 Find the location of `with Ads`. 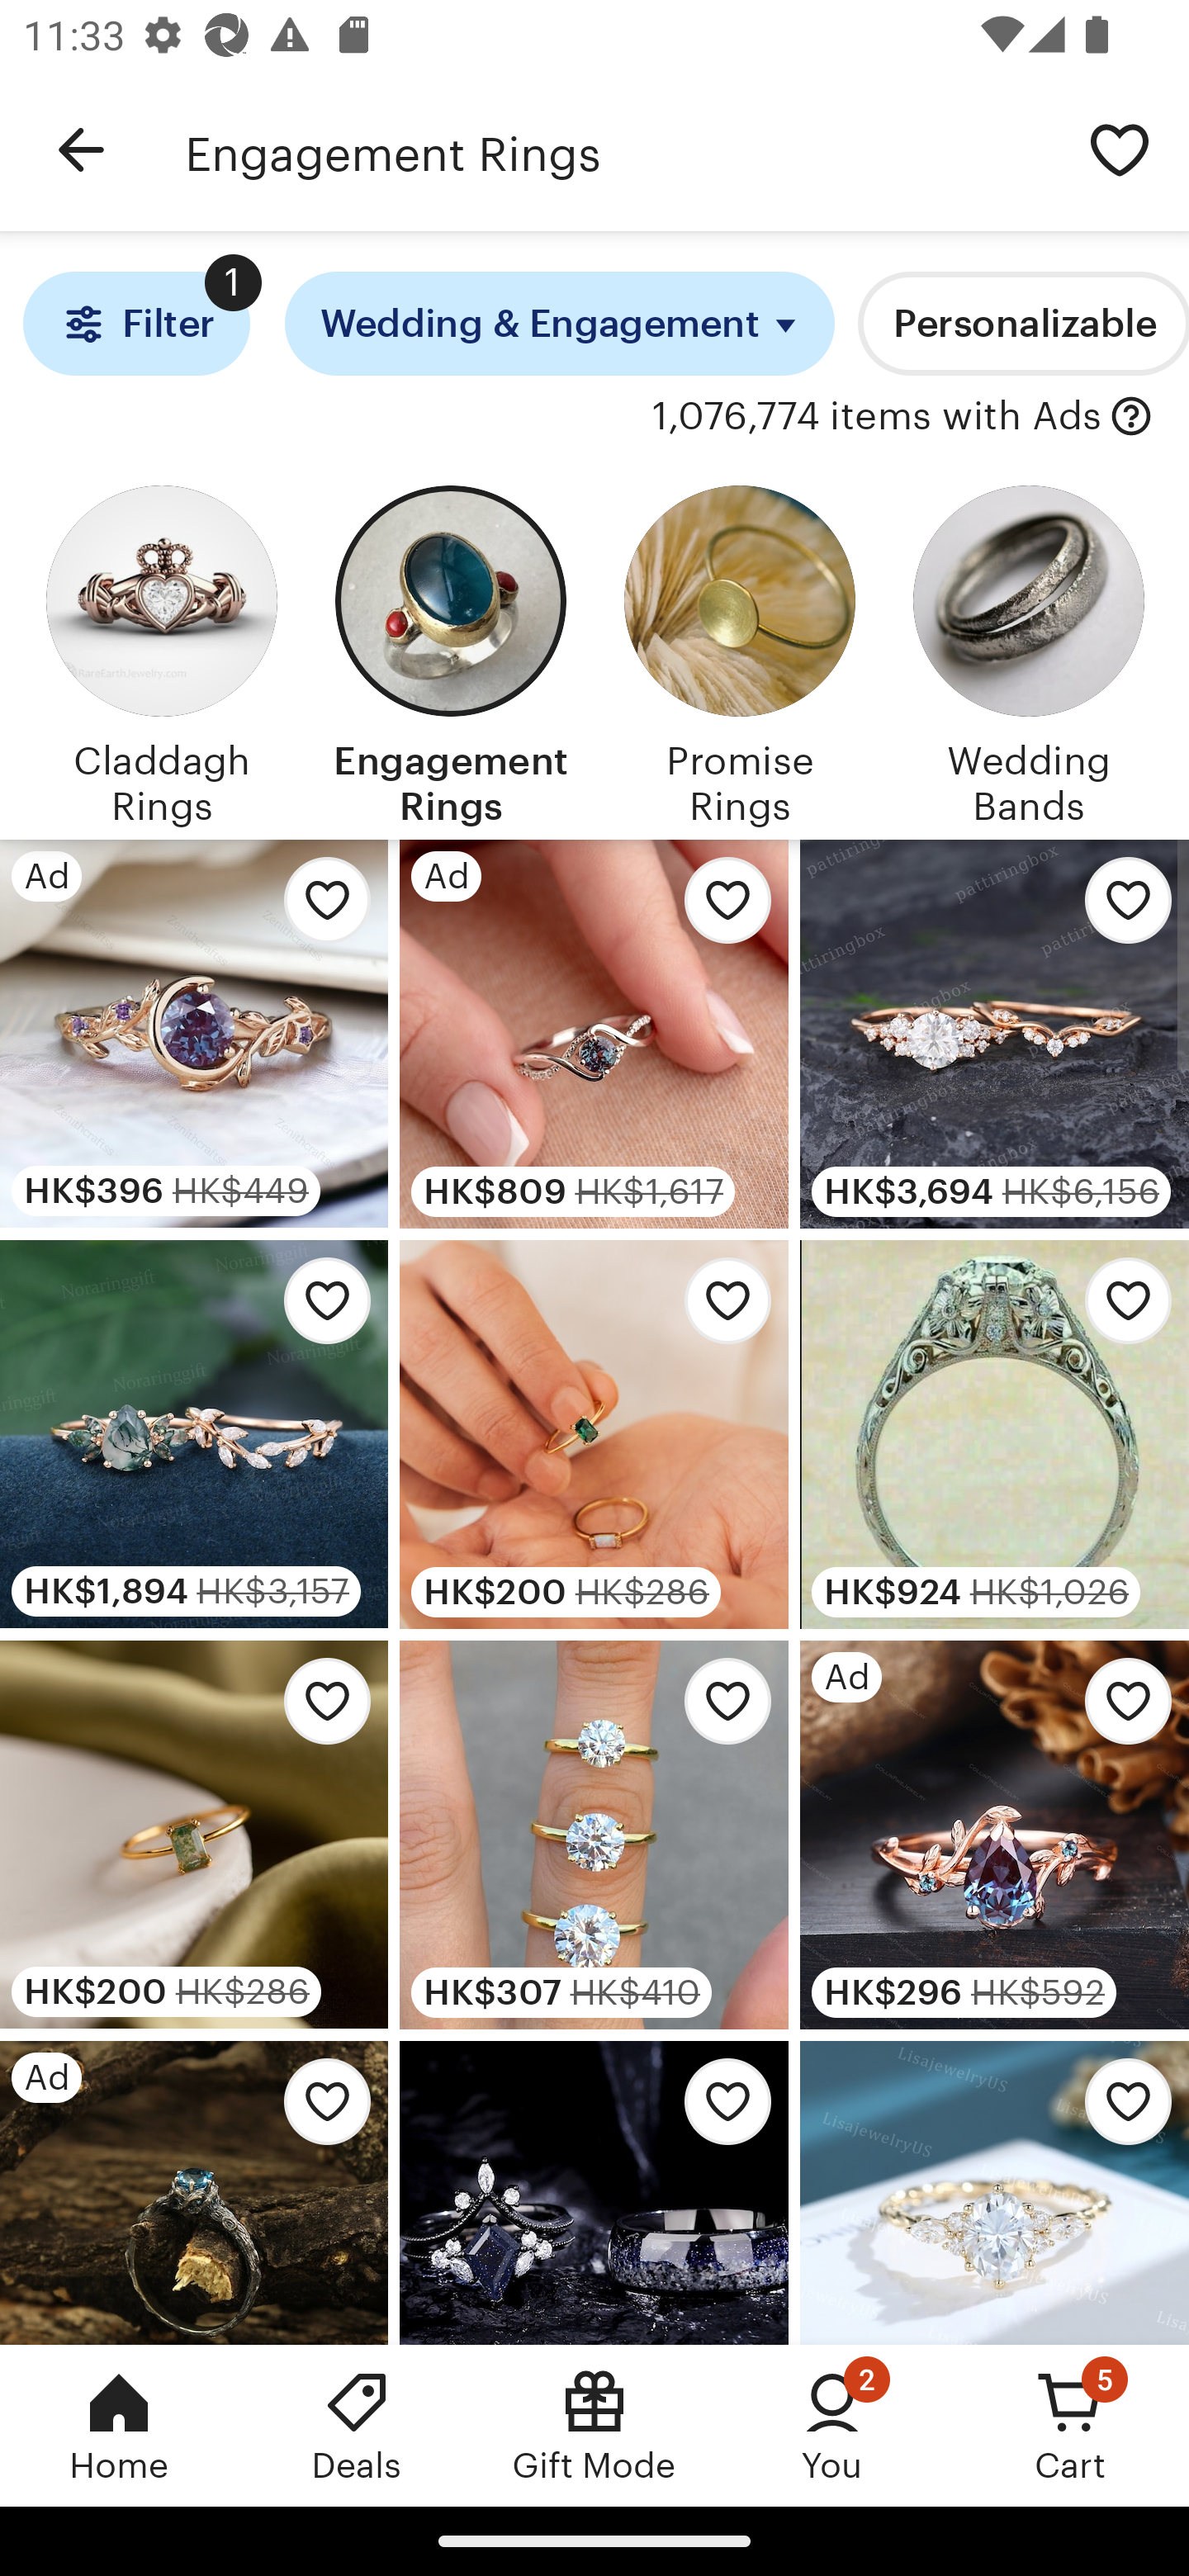

with Ads is located at coordinates (1131, 417).